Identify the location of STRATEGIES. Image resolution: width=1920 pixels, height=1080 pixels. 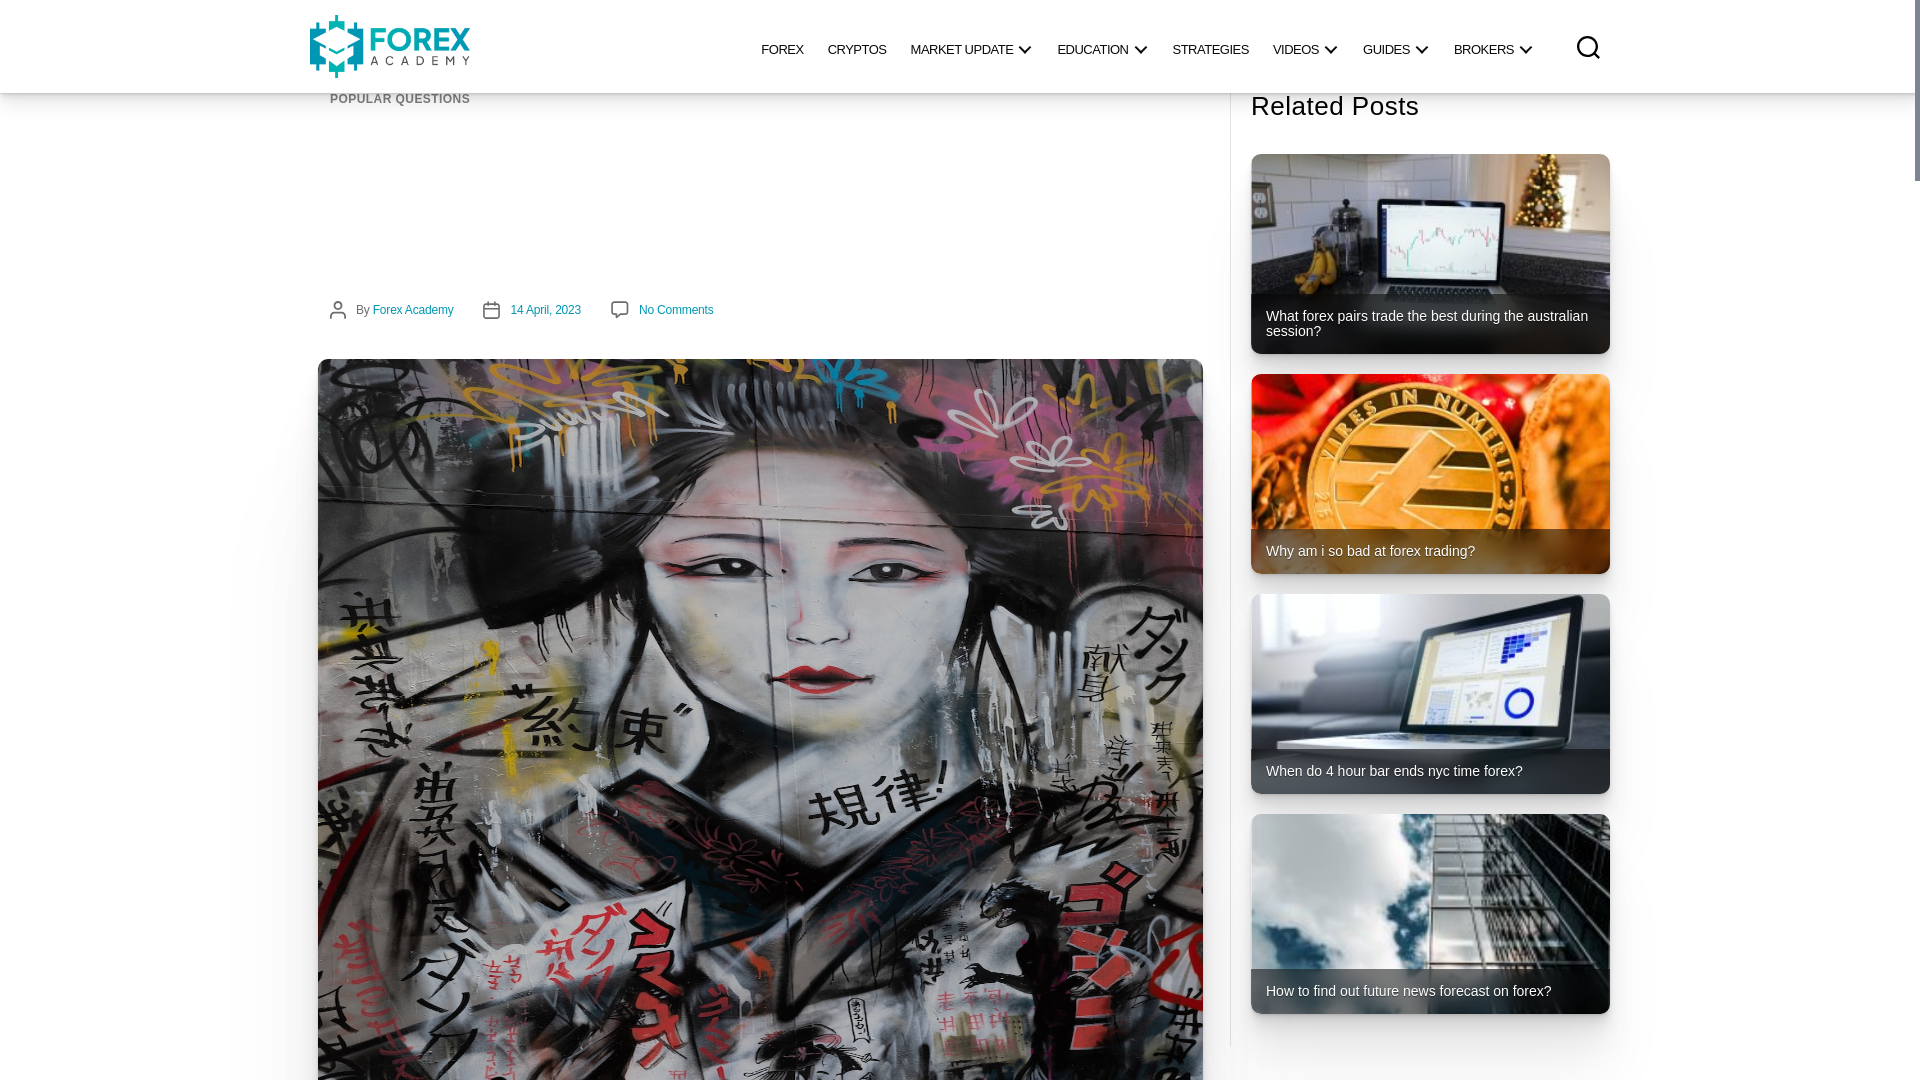
(1209, 46).